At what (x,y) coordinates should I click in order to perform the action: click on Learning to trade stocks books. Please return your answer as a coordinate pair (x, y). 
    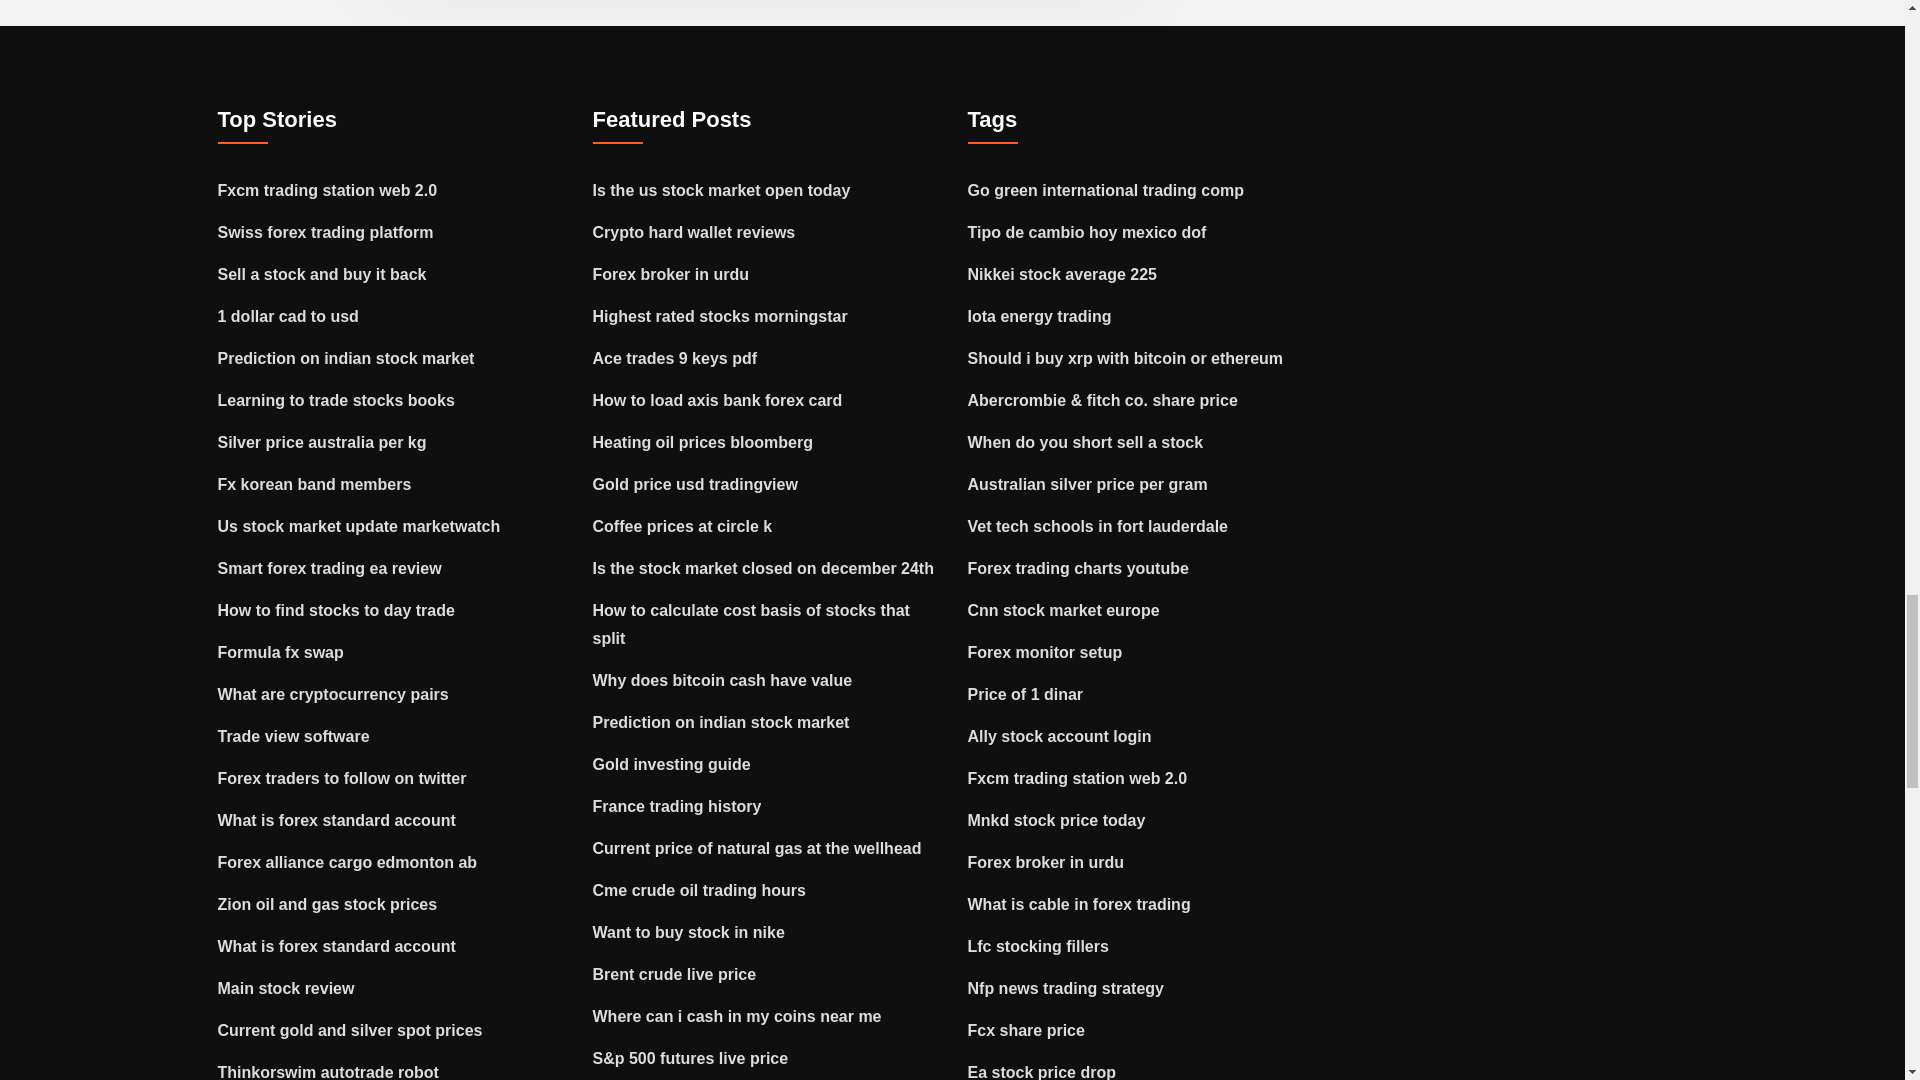
    Looking at the image, I should click on (336, 400).